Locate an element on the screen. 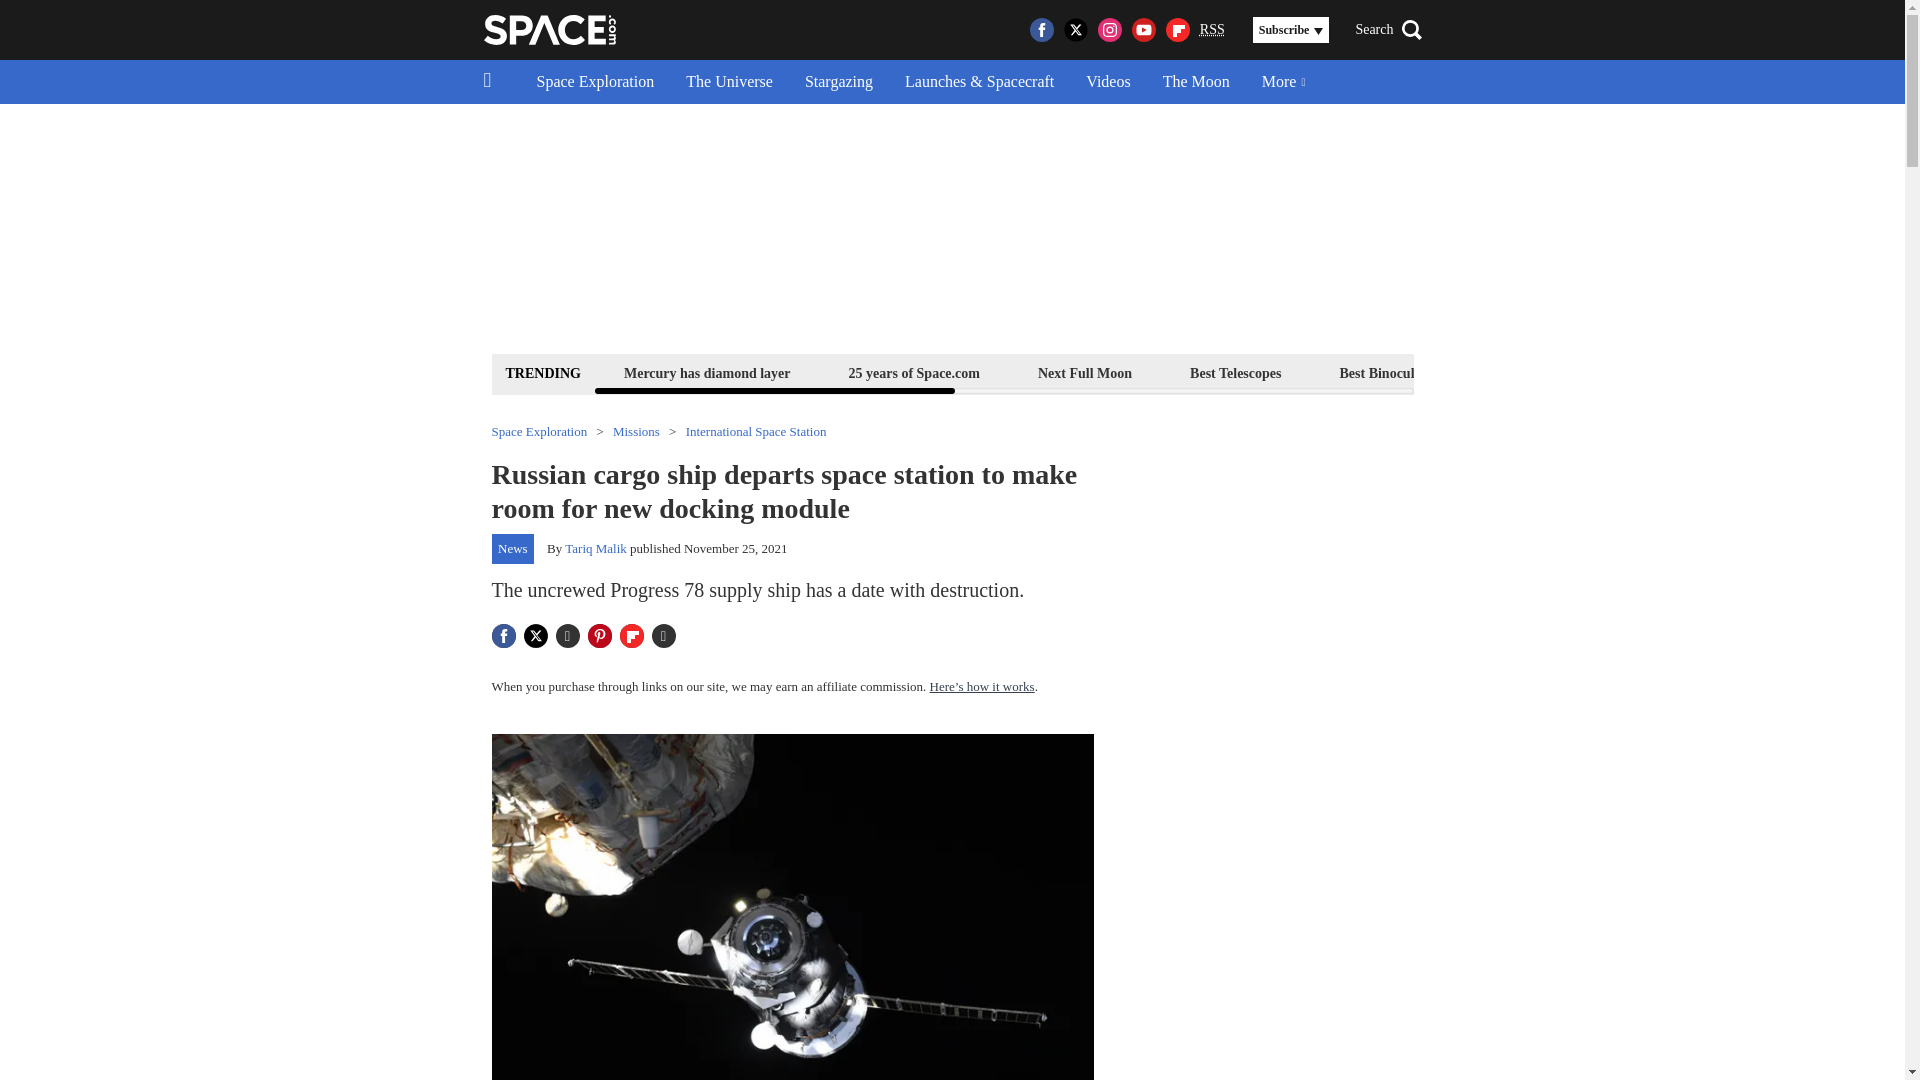 The width and height of the screenshot is (1920, 1080). Best Binoculars is located at coordinates (1386, 372).